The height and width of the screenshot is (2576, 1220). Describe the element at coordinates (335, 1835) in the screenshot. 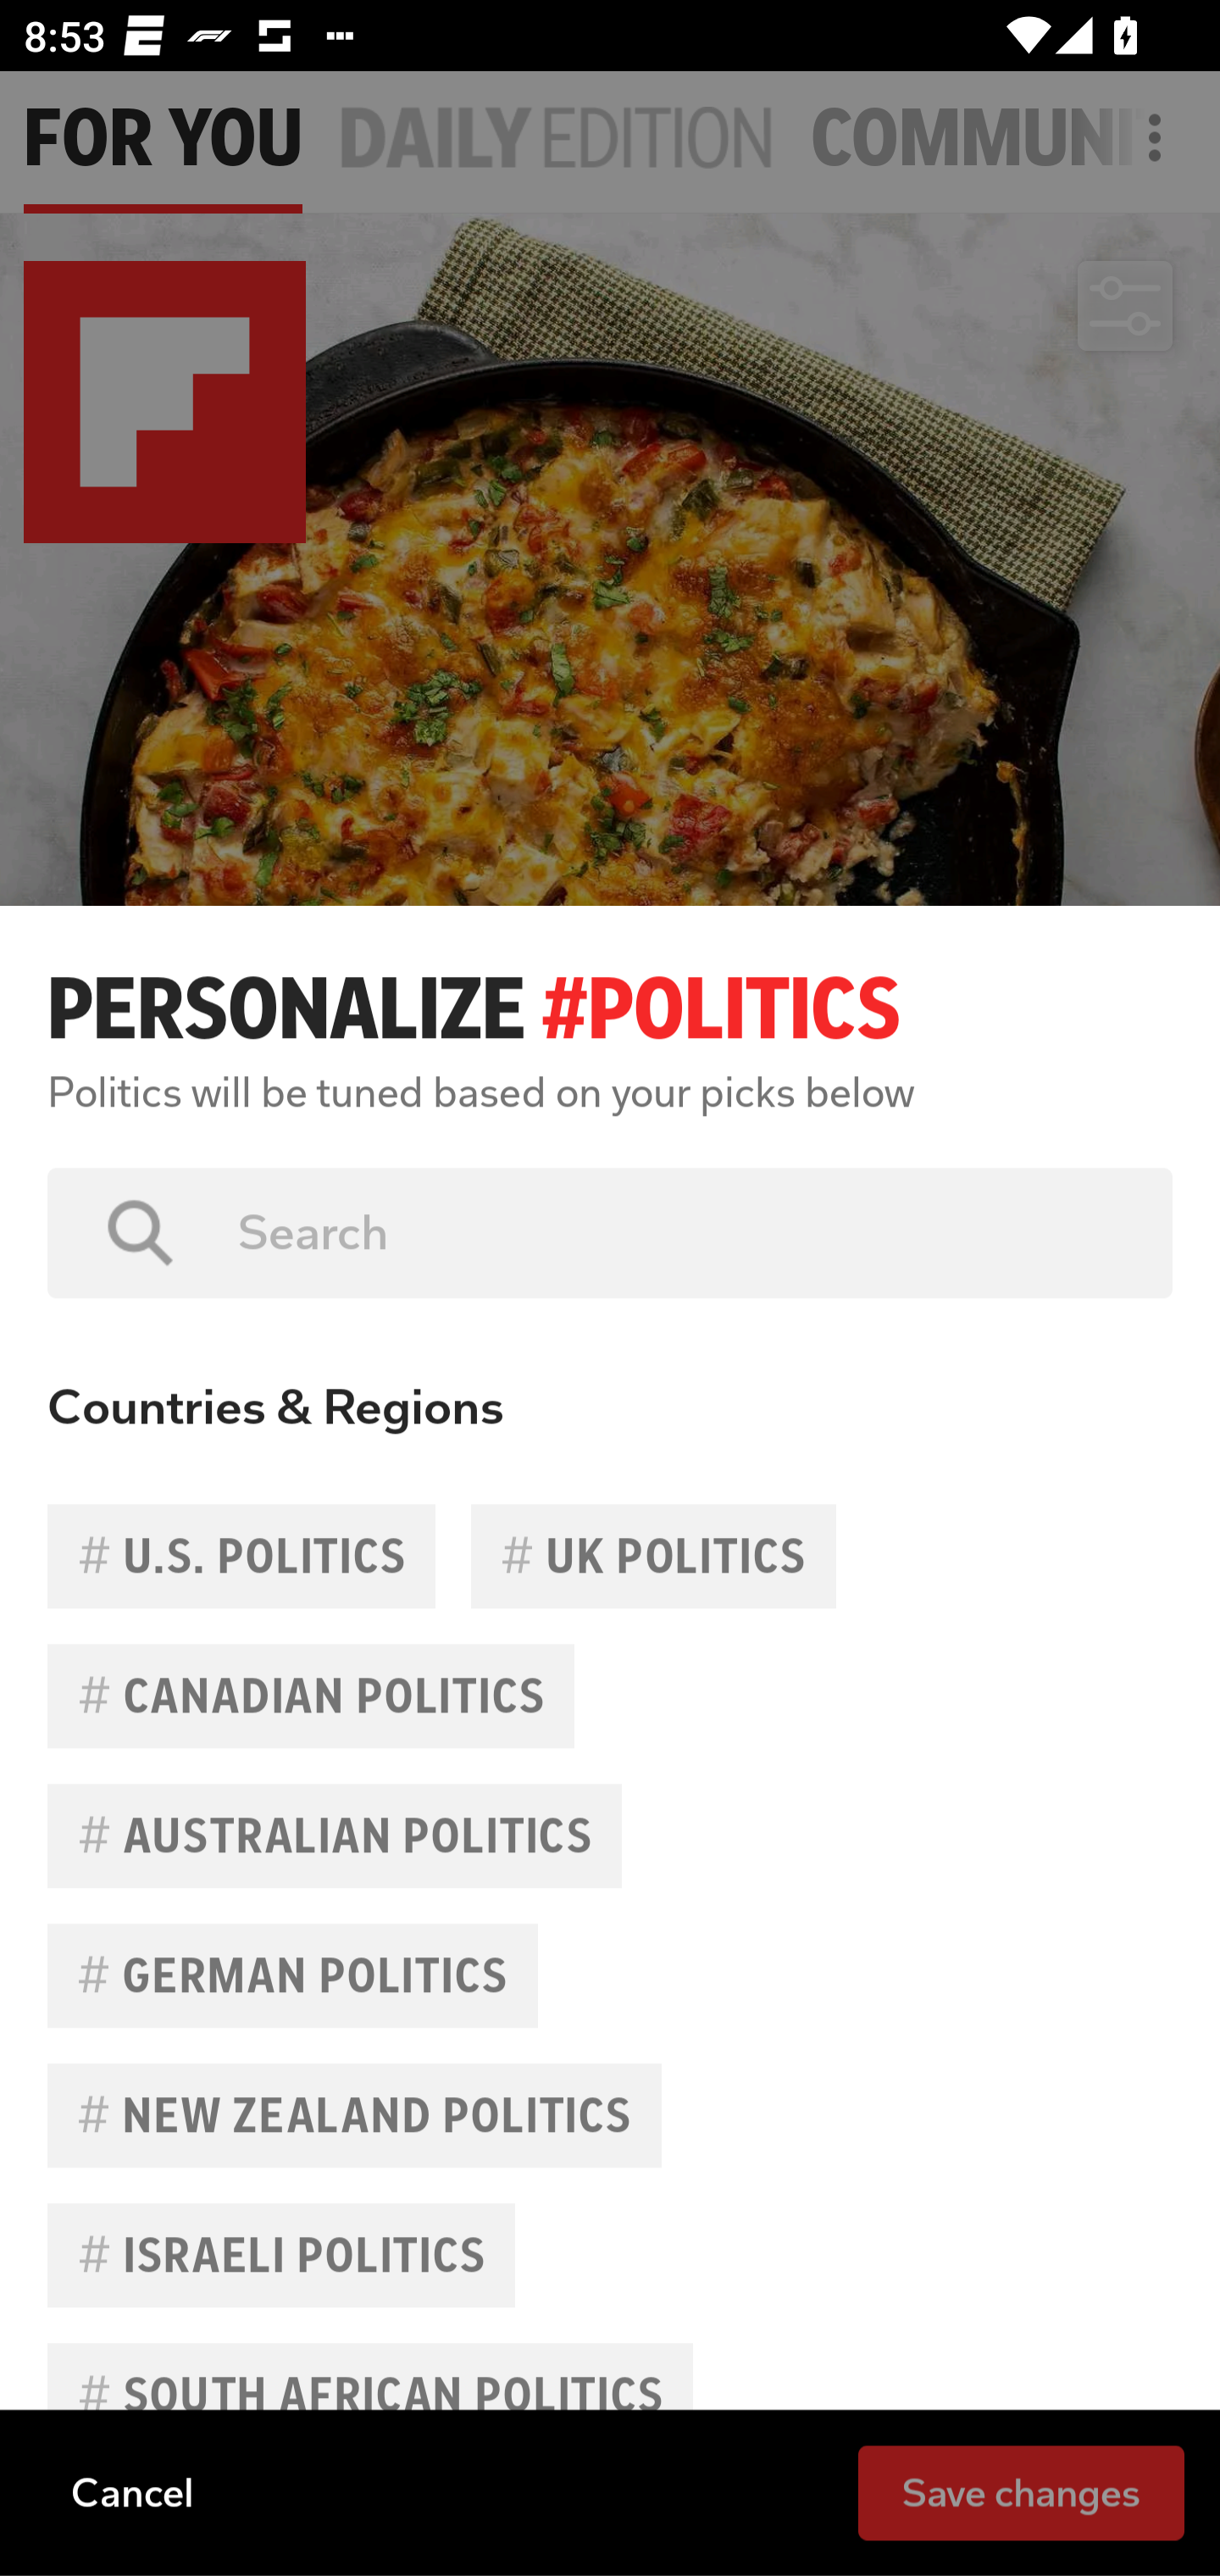

I see `# AUSTRALIAN POLITICS` at that location.